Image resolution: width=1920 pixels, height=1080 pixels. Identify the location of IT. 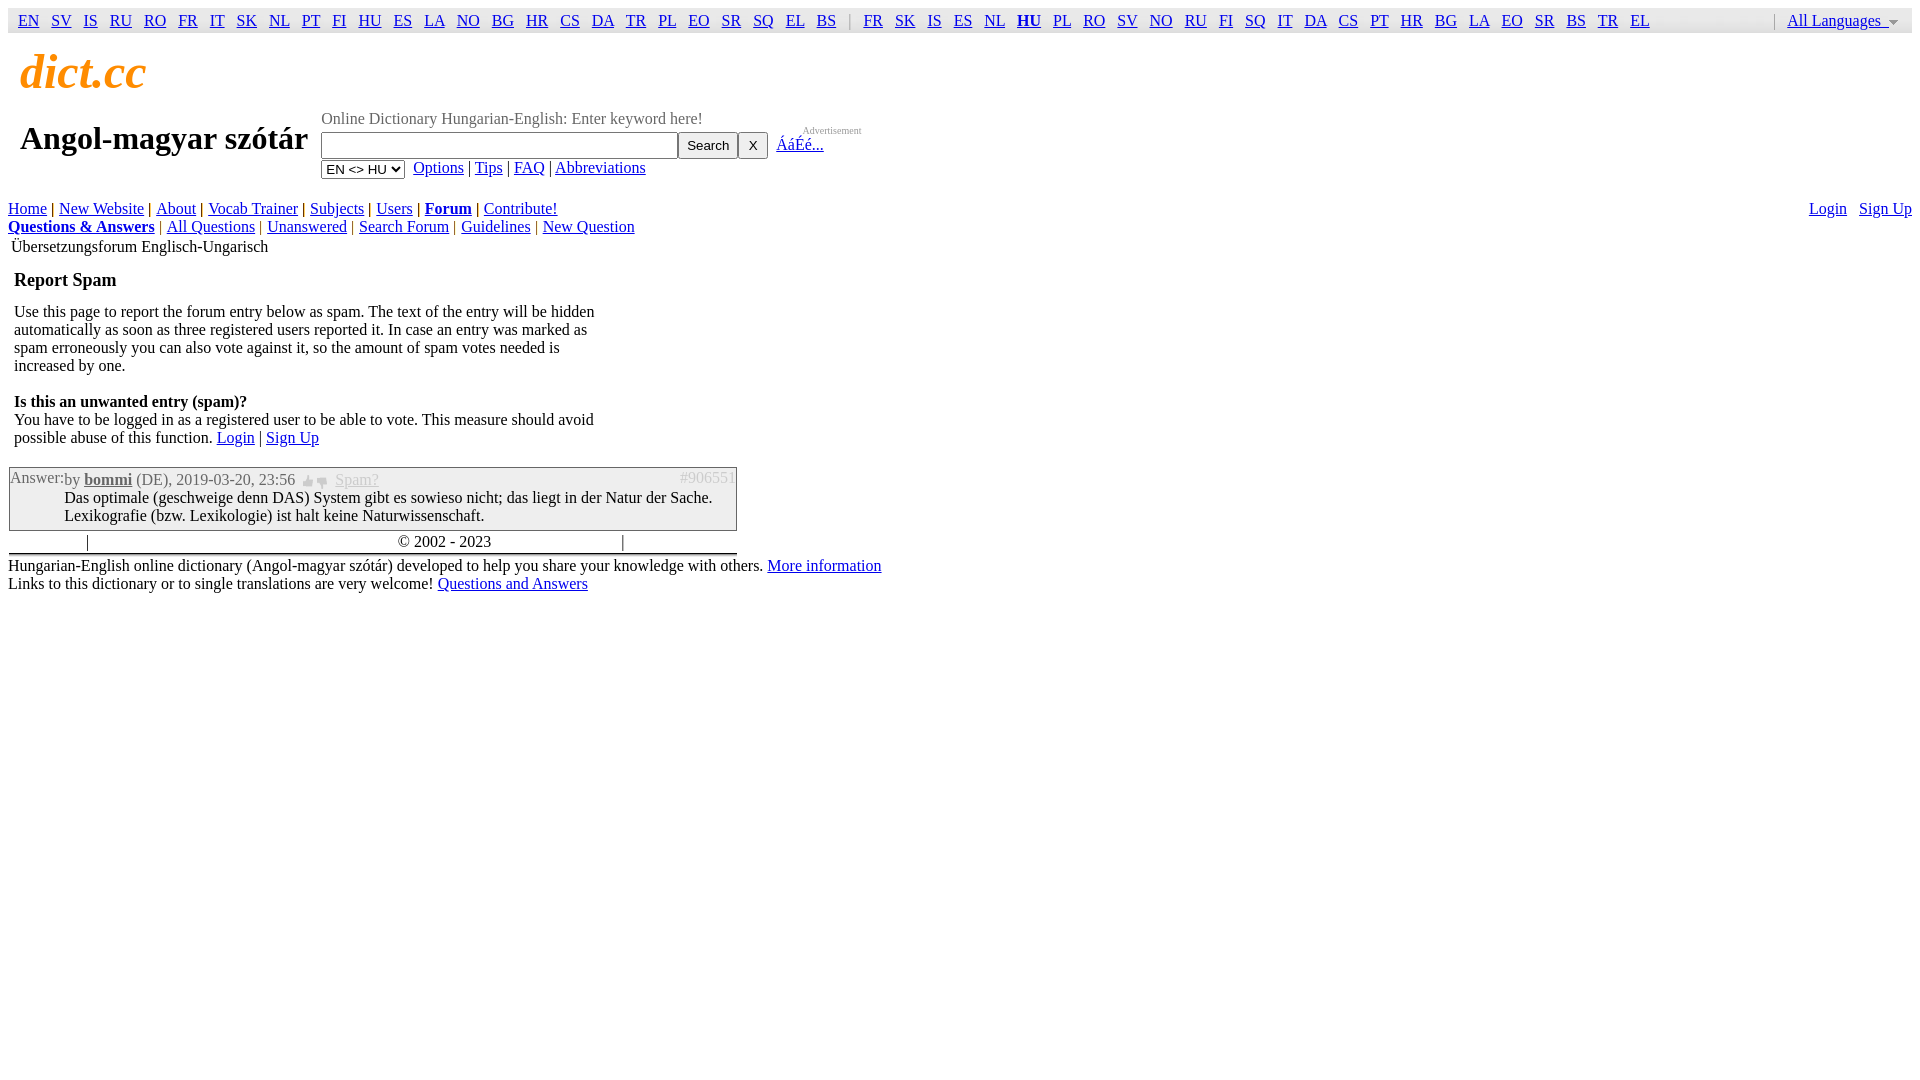
(218, 20).